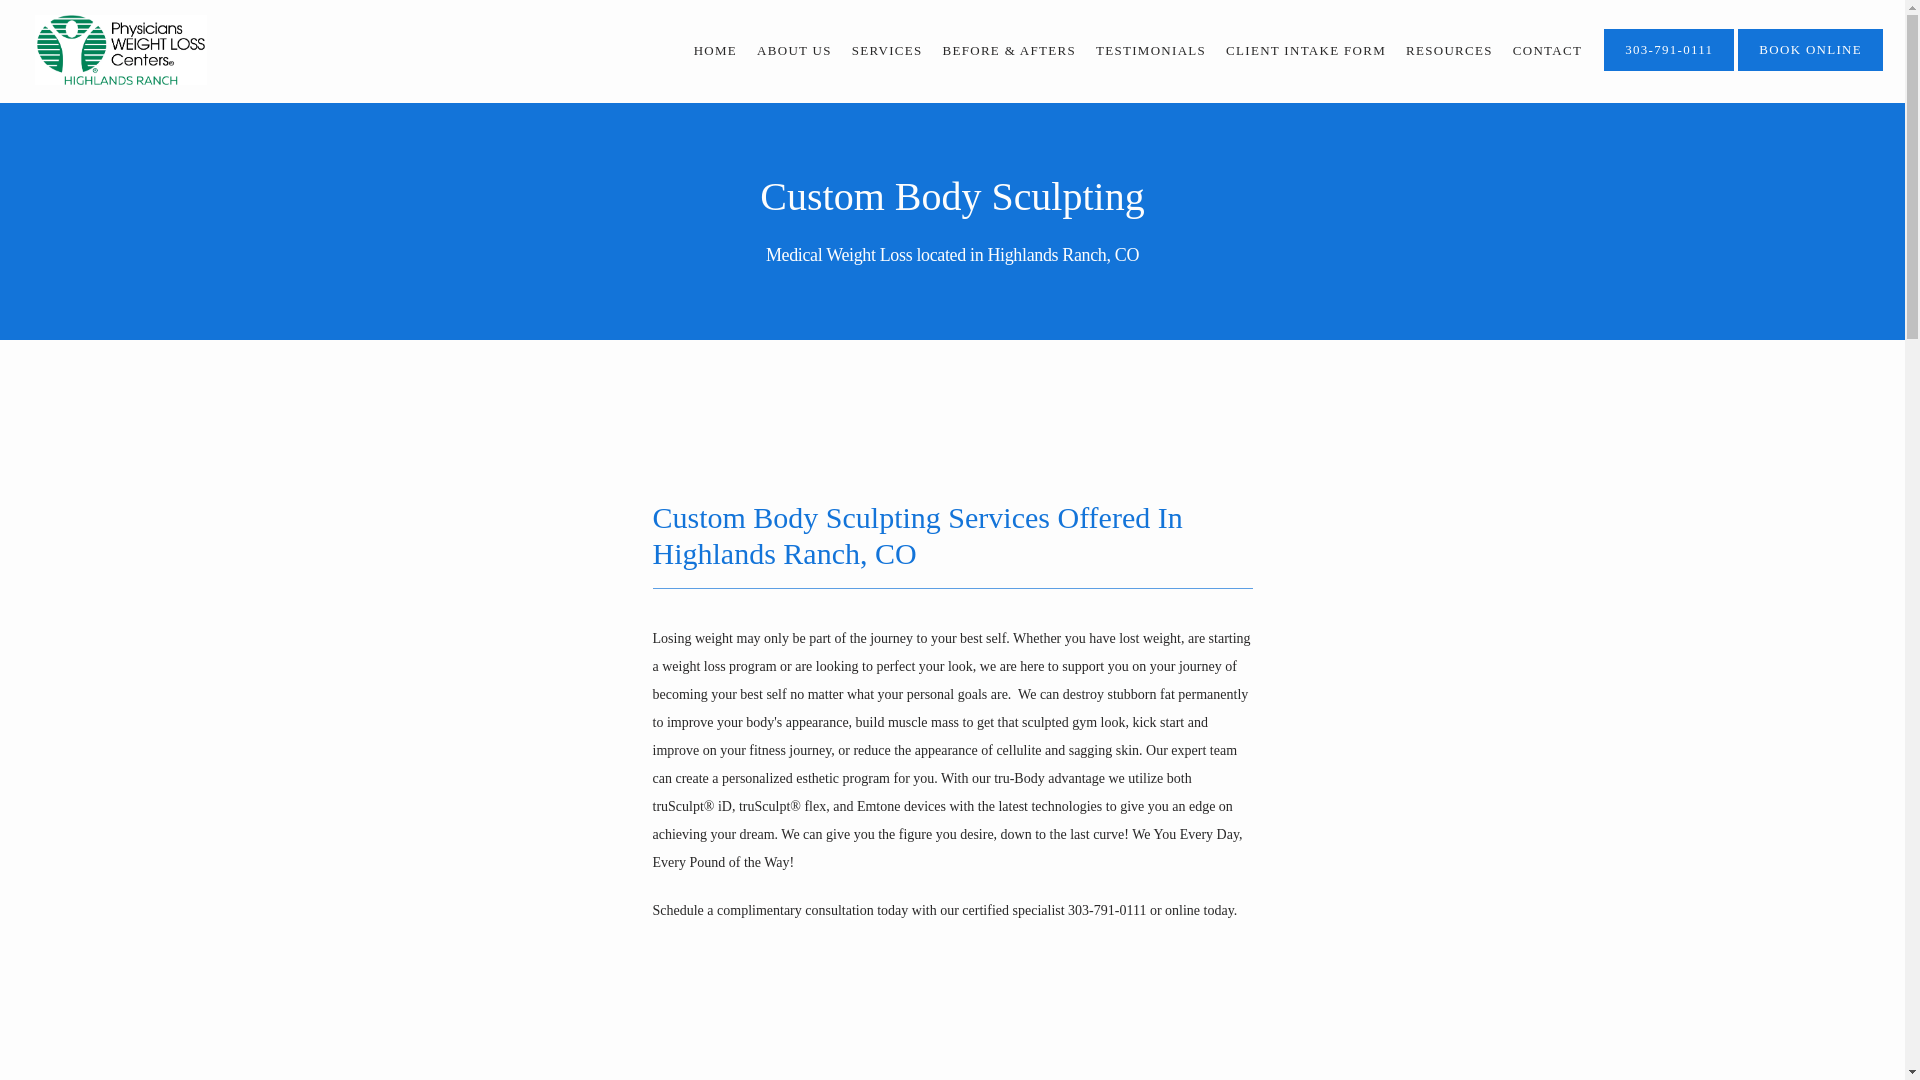  Describe the element at coordinates (1150, 50) in the screenshot. I see `TESTIMONIALS` at that location.